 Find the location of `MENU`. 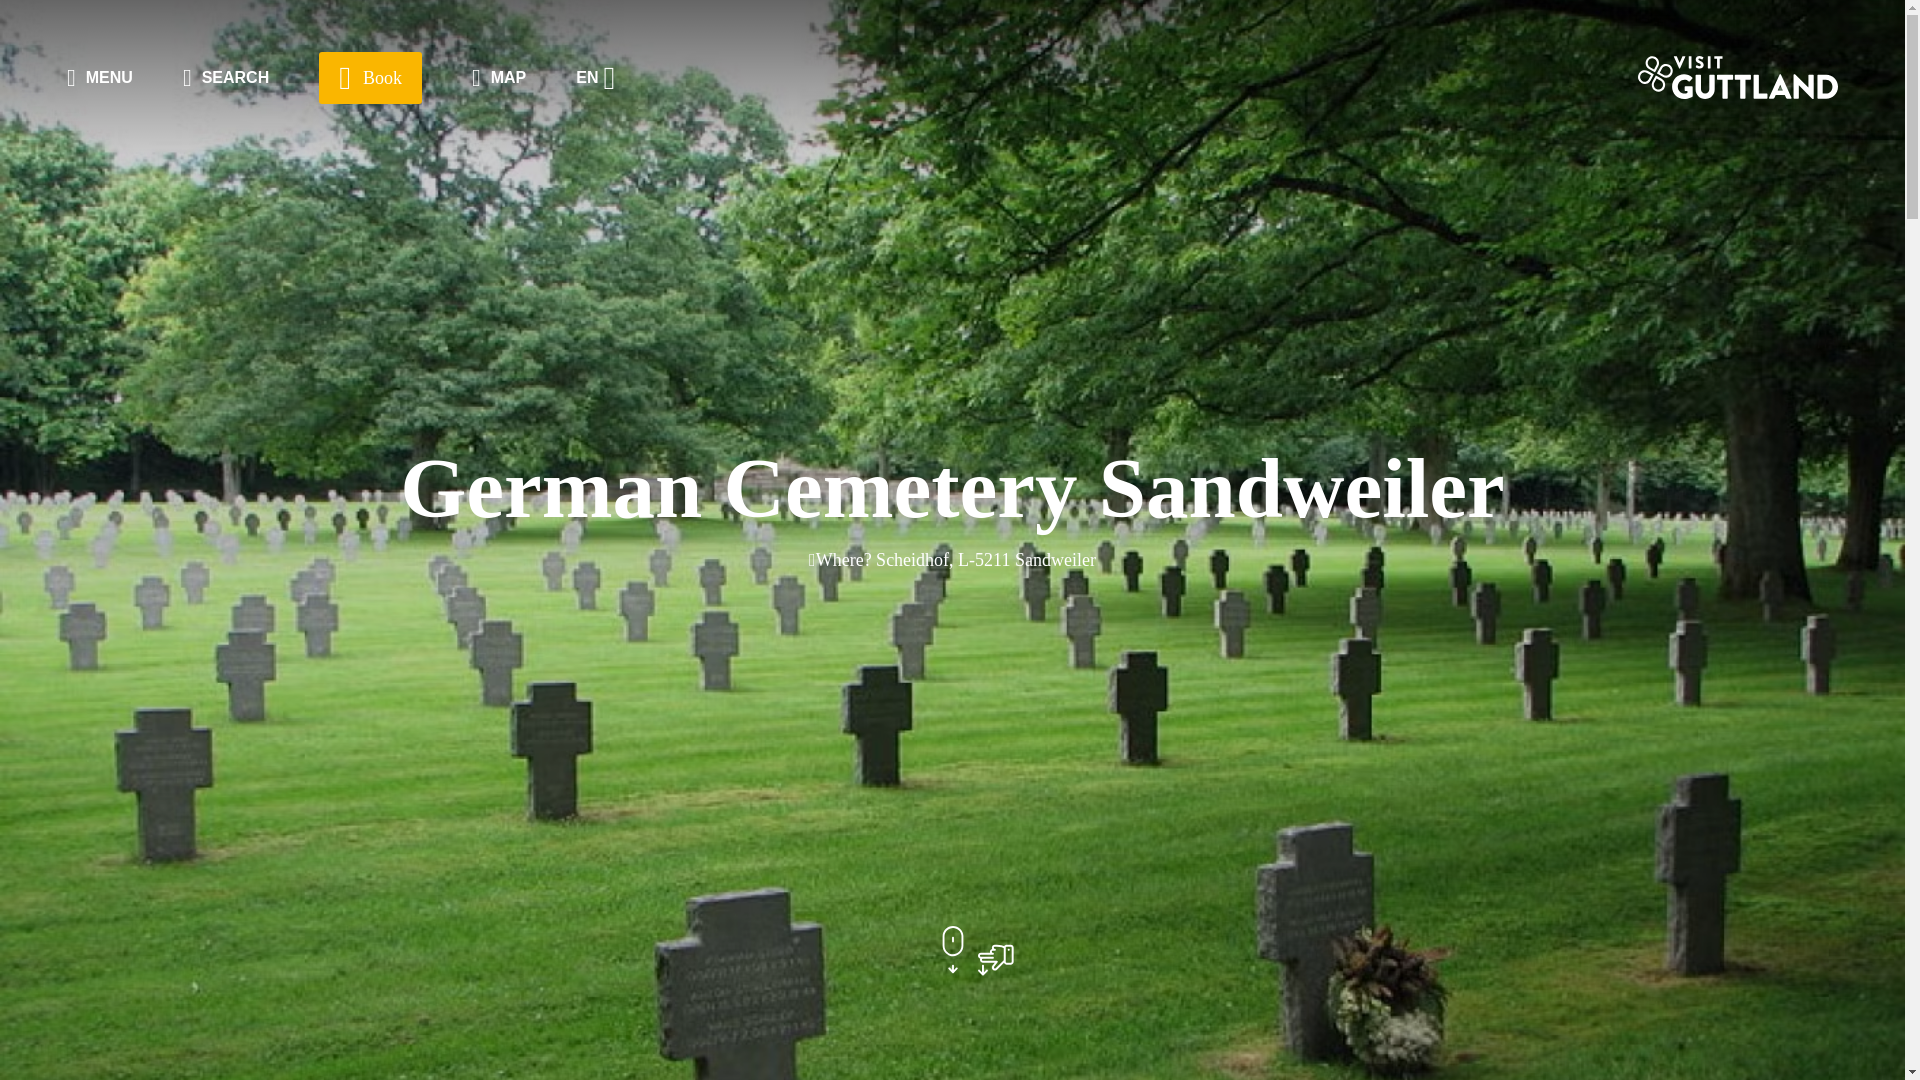

MENU is located at coordinates (100, 78).